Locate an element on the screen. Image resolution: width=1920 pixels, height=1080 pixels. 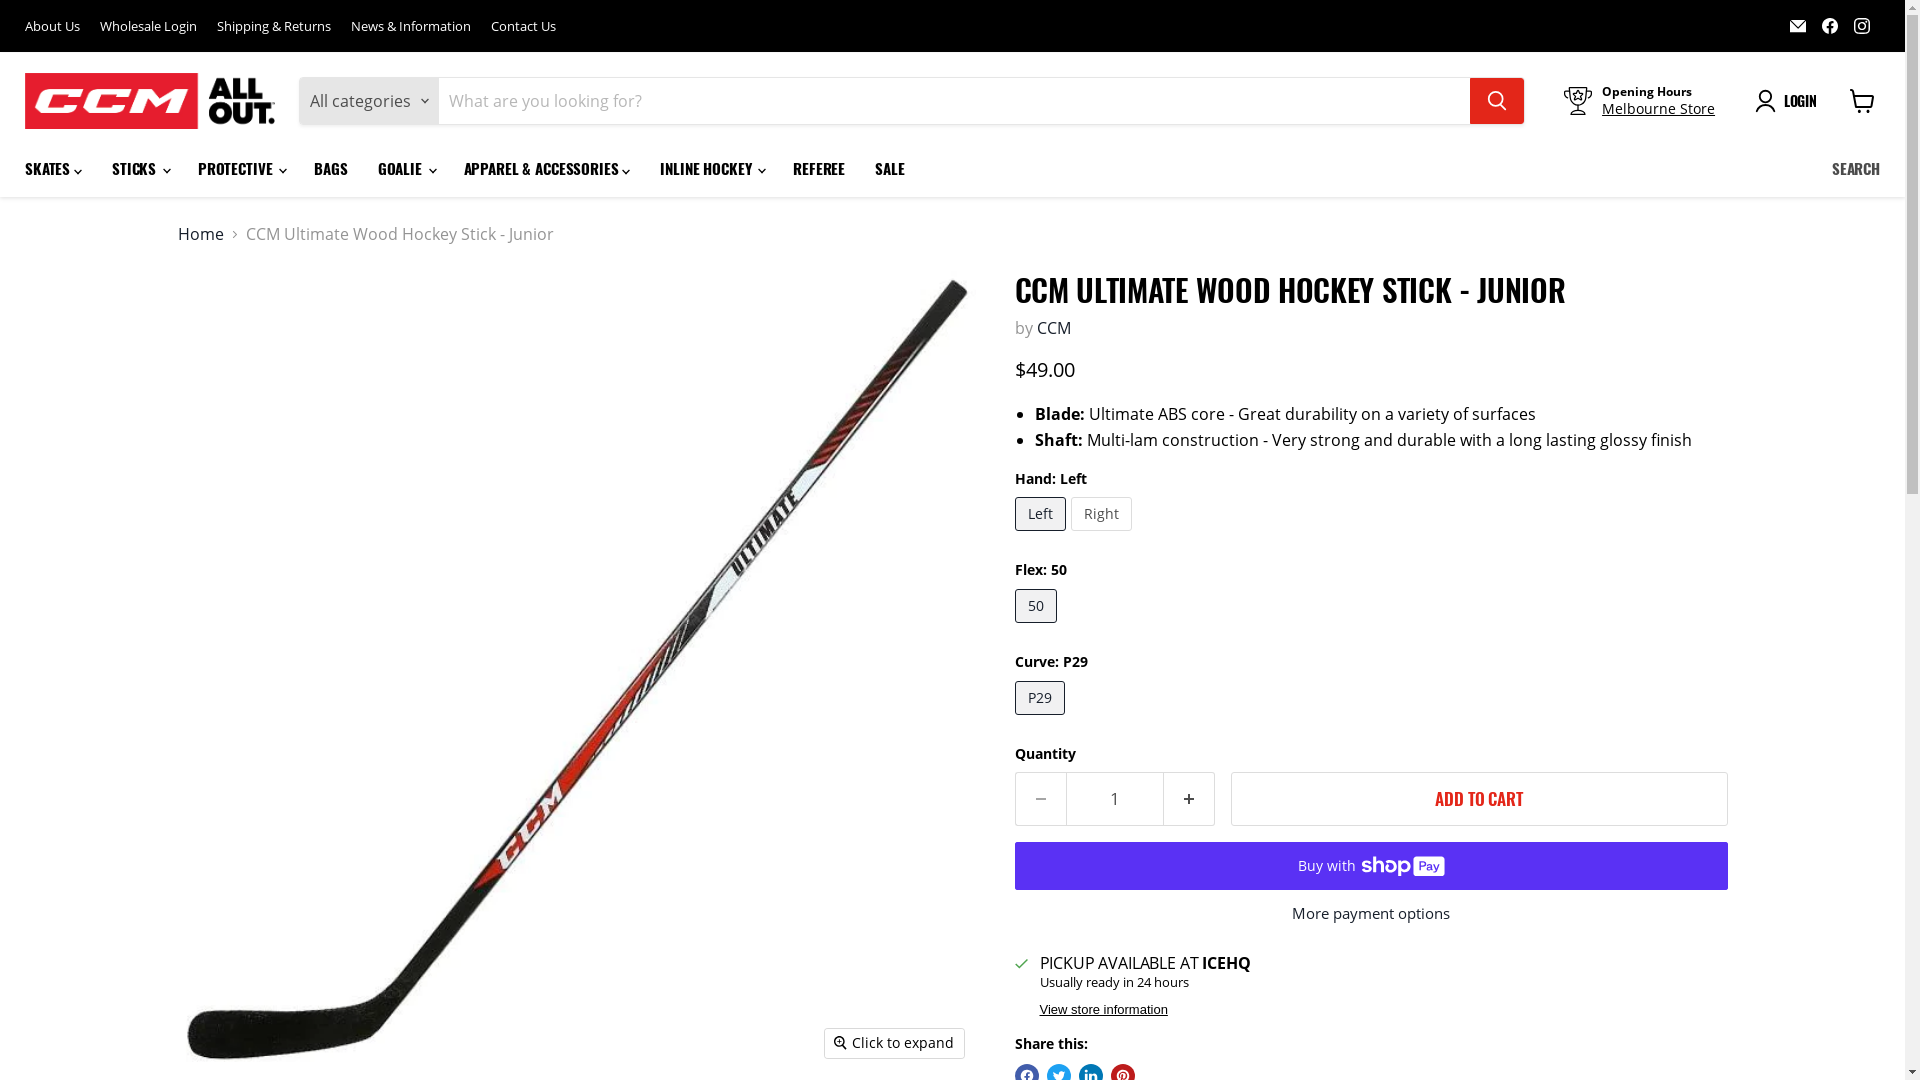
ADD TO CART is located at coordinates (1478, 799).